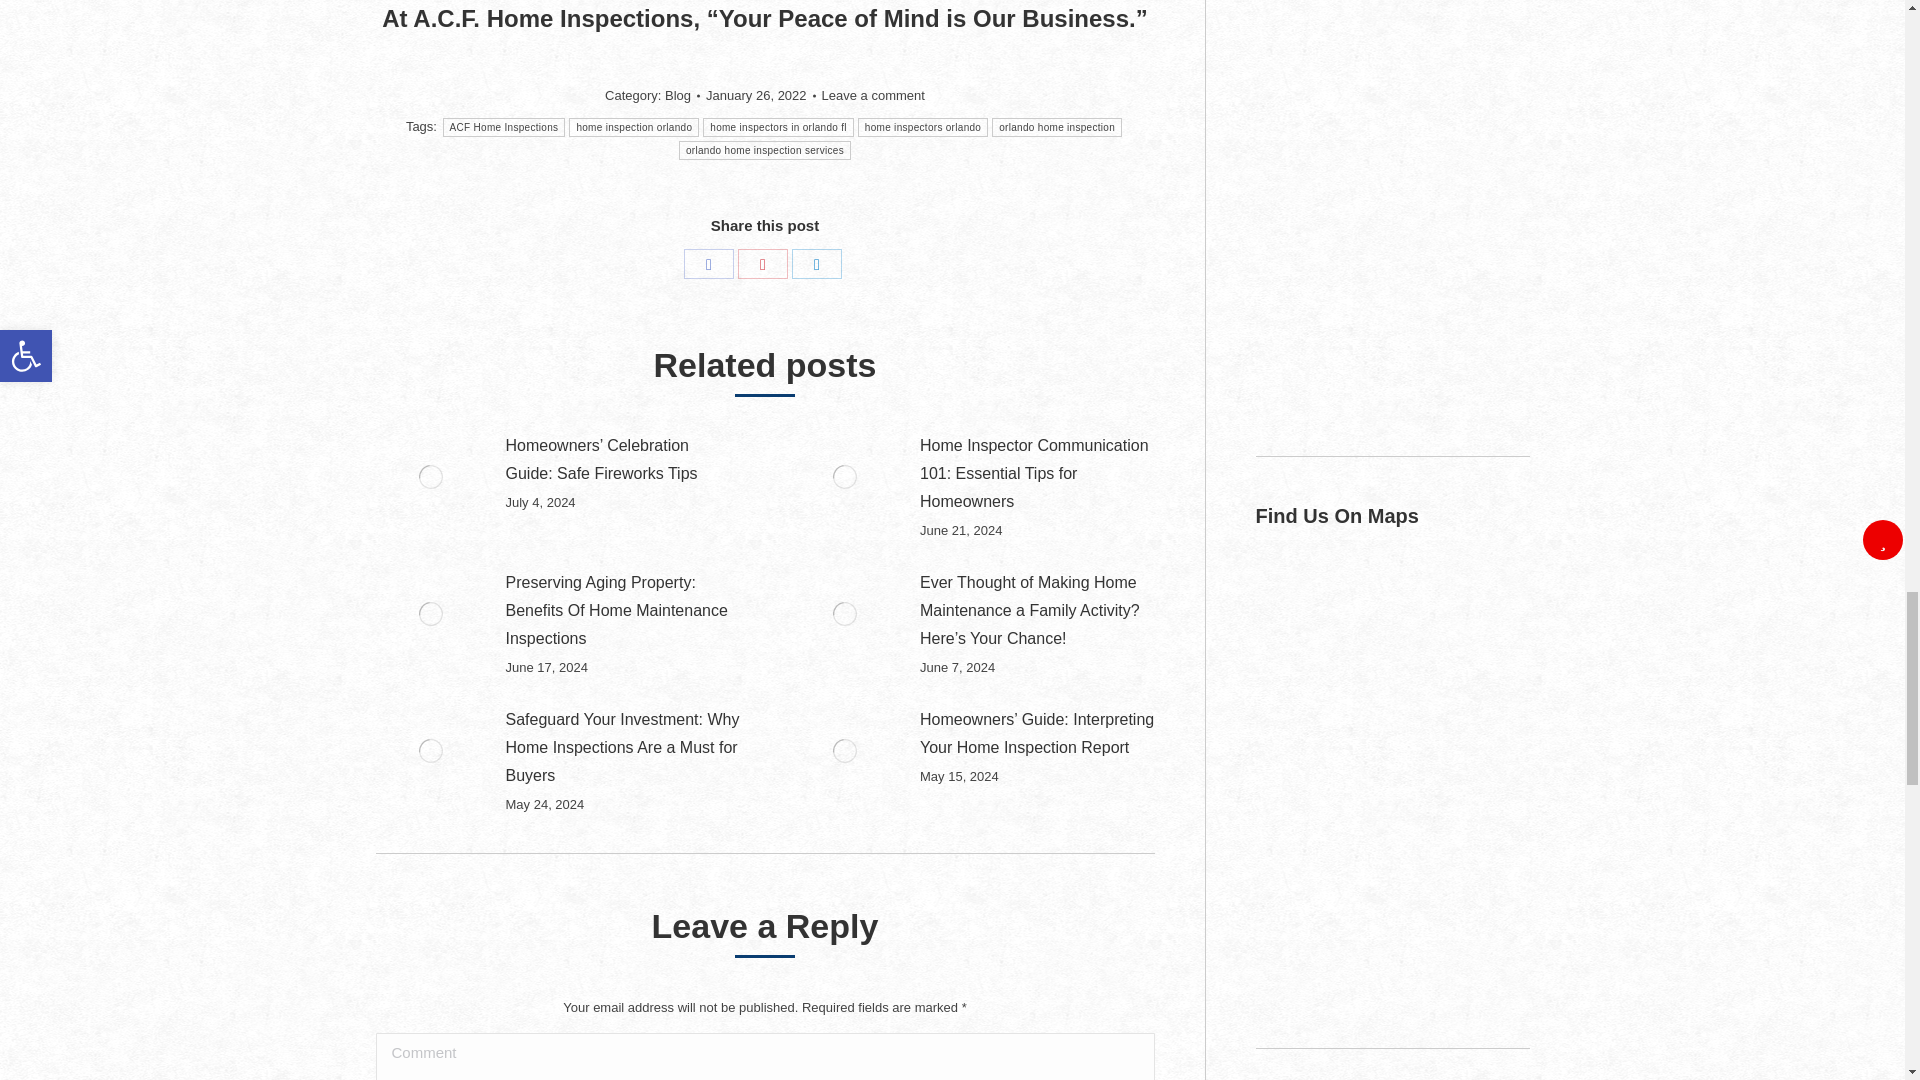 The width and height of the screenshot is (1920, 1080). I want to click on LinkedIn, so click(816, 264).